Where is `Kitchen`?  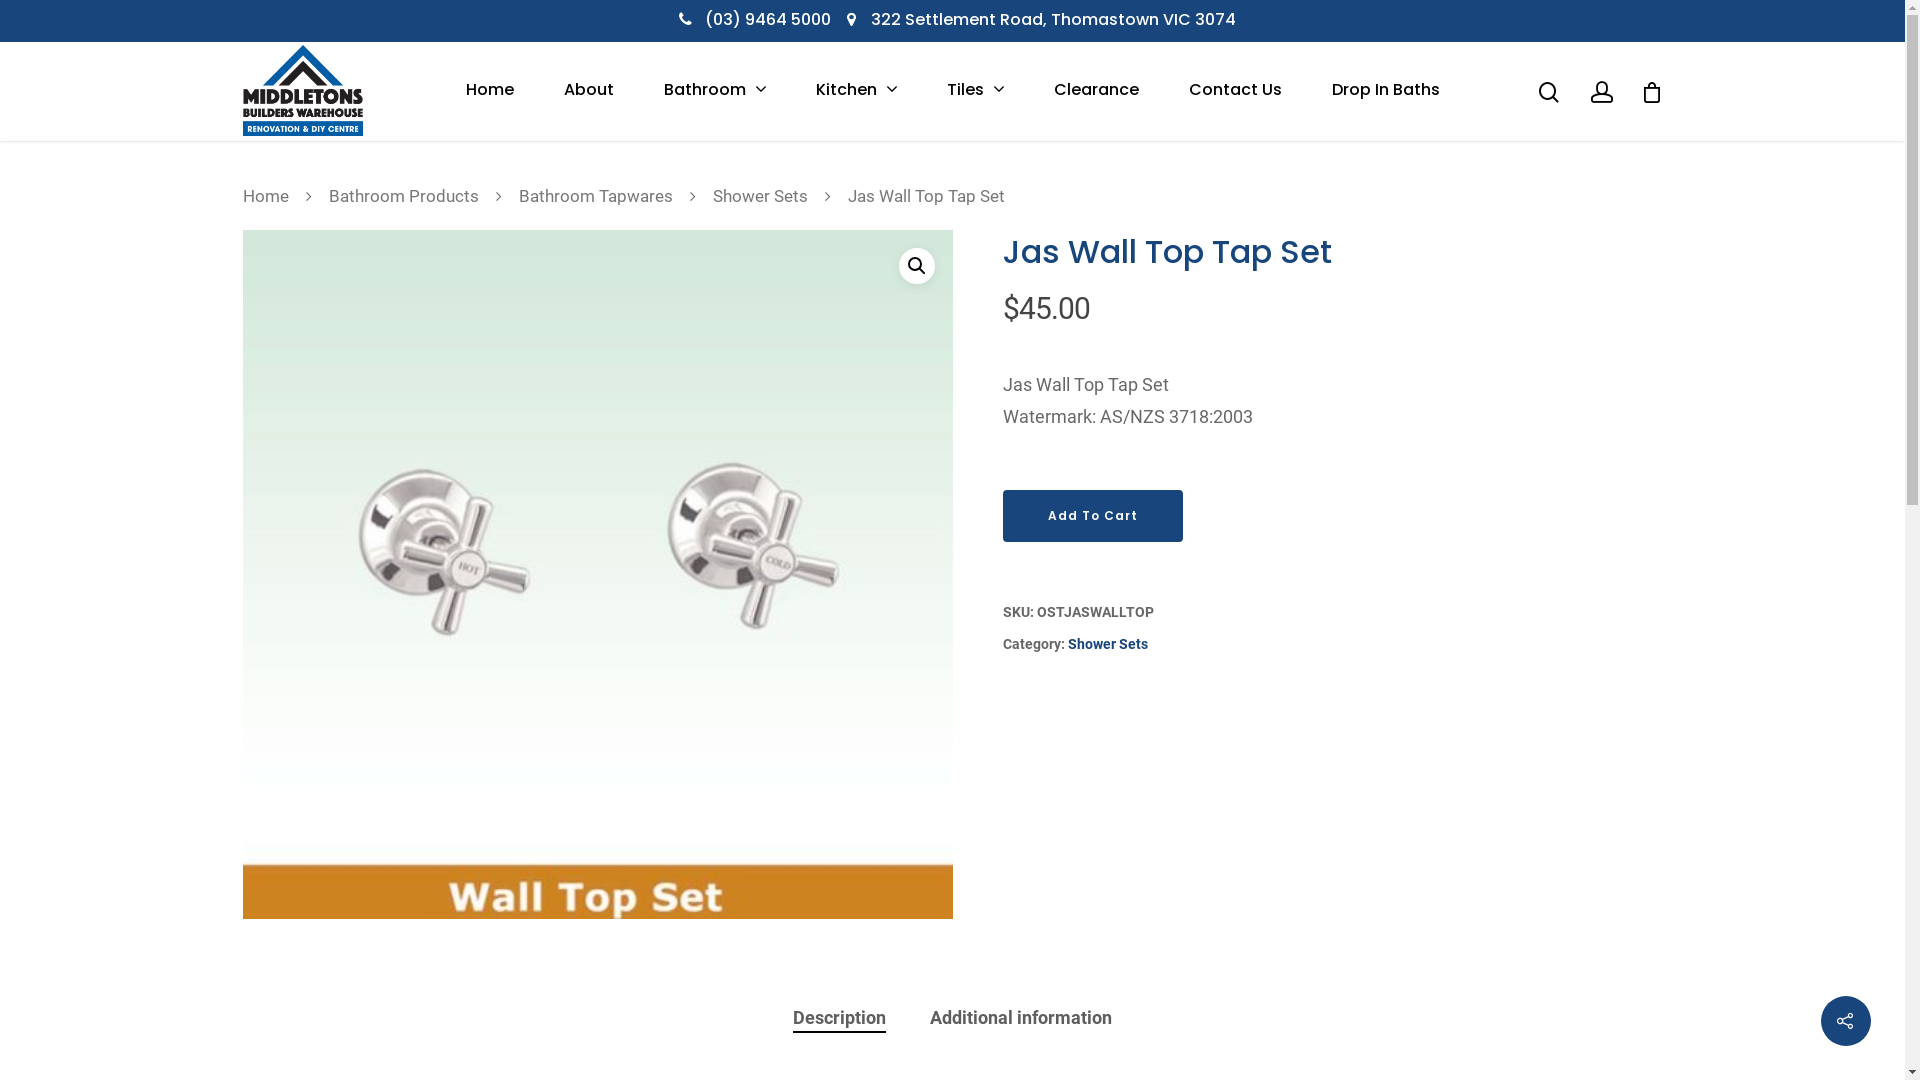 Kitchen is located at coordinates (856, 90).